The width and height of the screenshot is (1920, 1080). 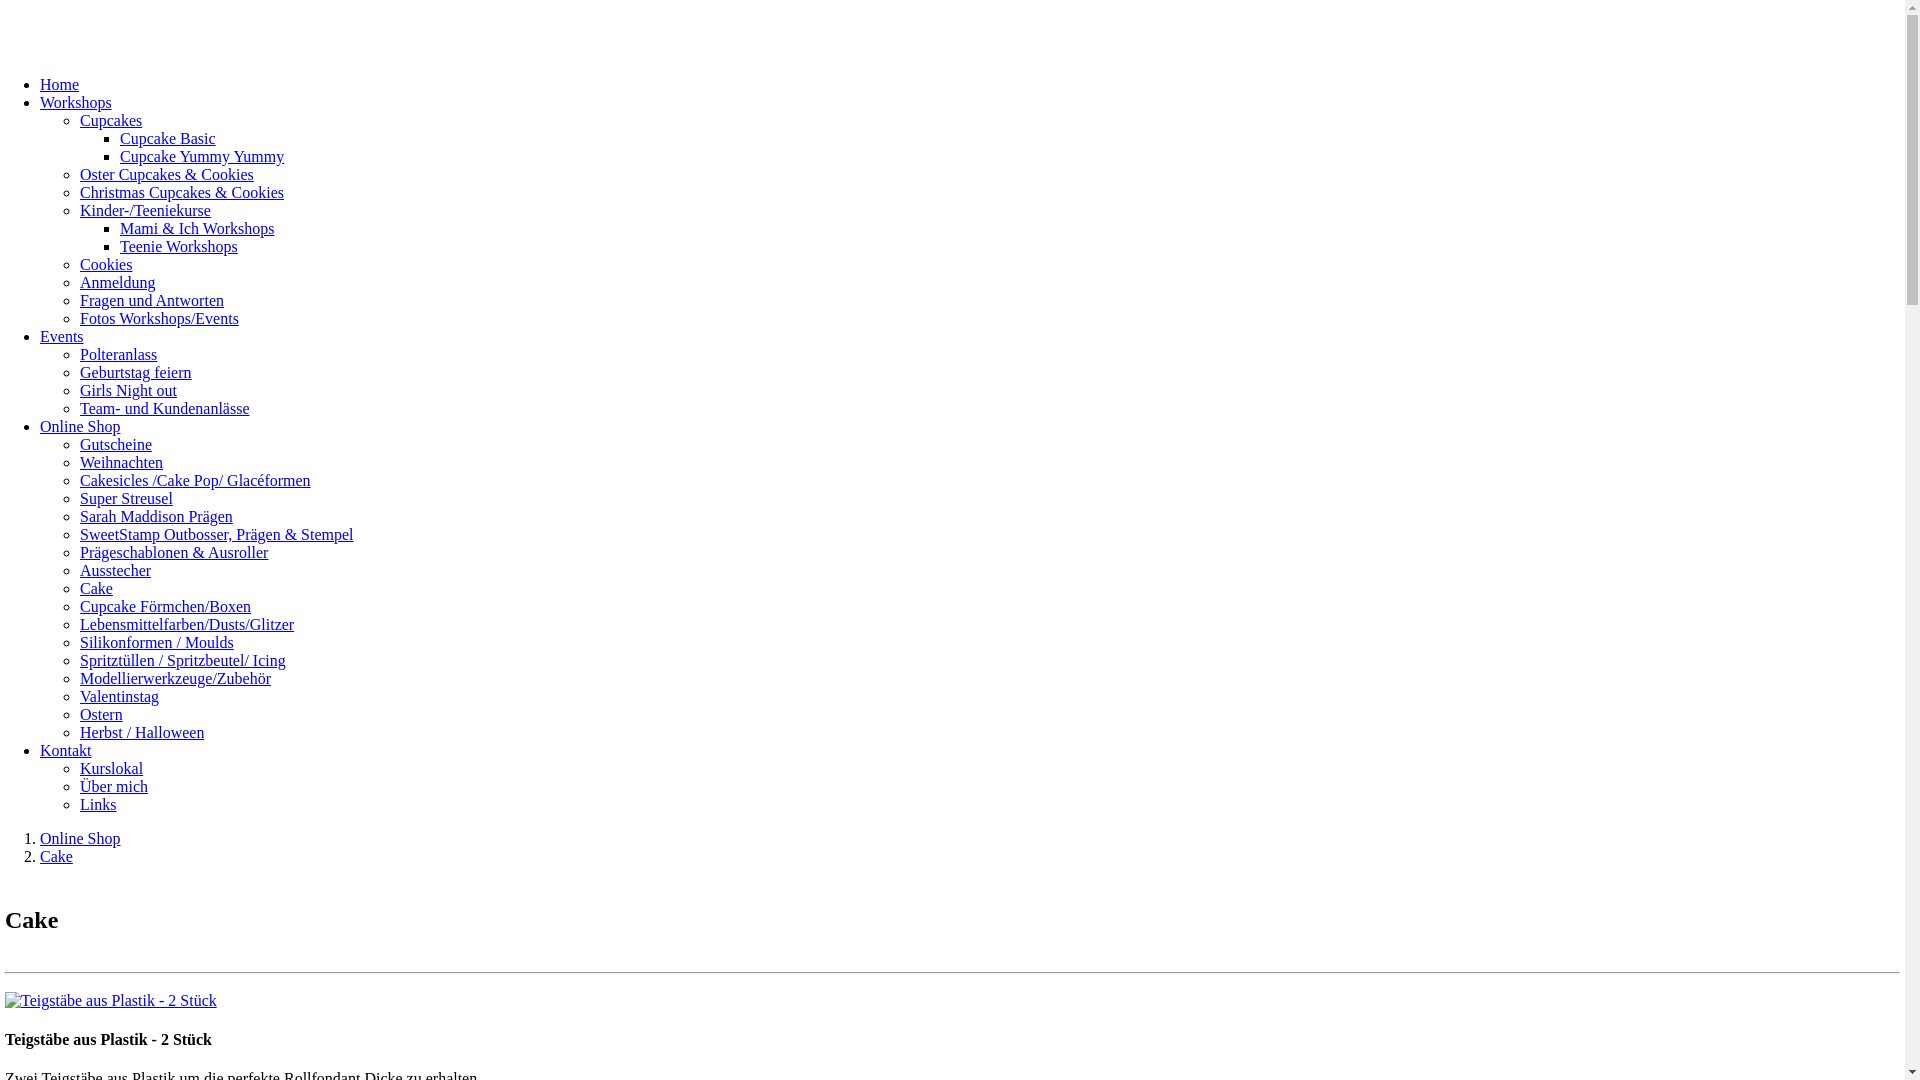 What do you see at coordinates (202, 156) in the screenshot?
I see `Cupcake Yummy Yummy` at bounding box center [202, 156].